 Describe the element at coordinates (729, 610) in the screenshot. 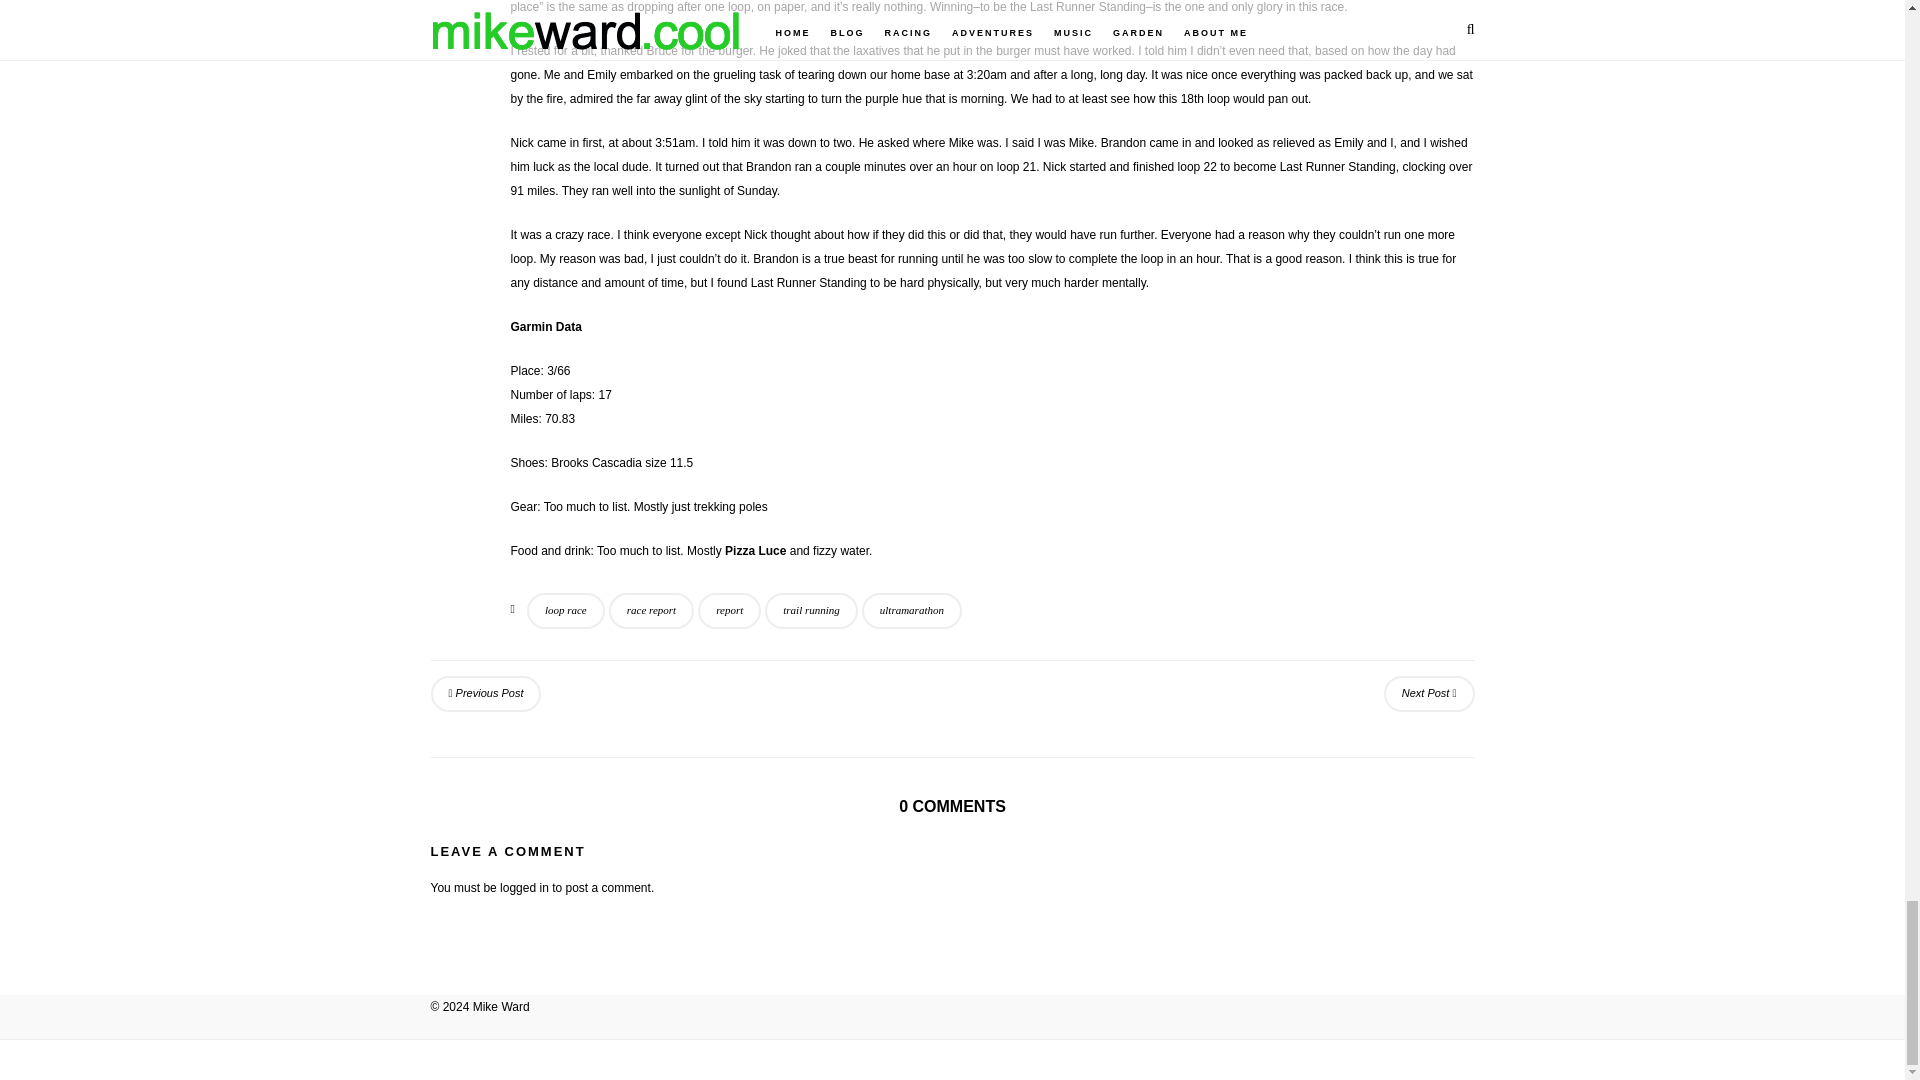

I see `report` at that location.